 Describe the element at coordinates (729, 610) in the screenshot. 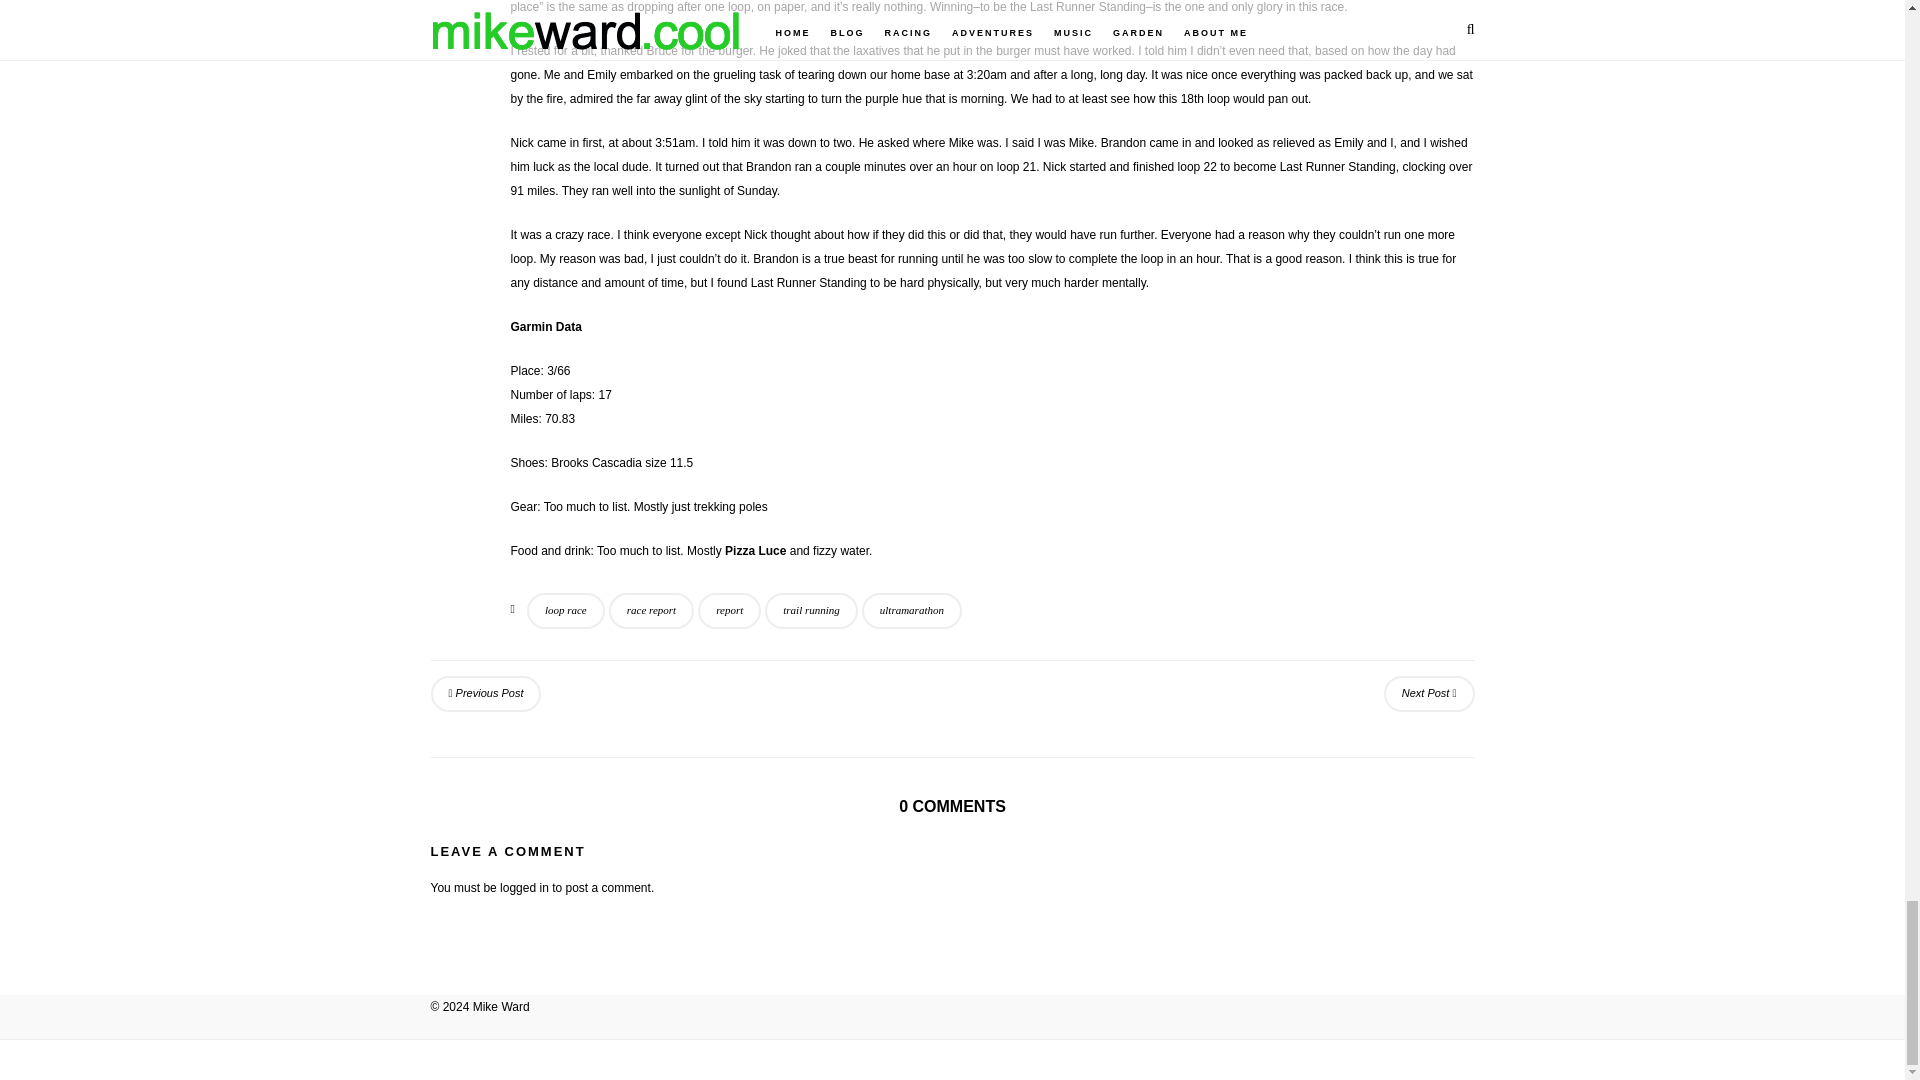

I see `report` at that location.